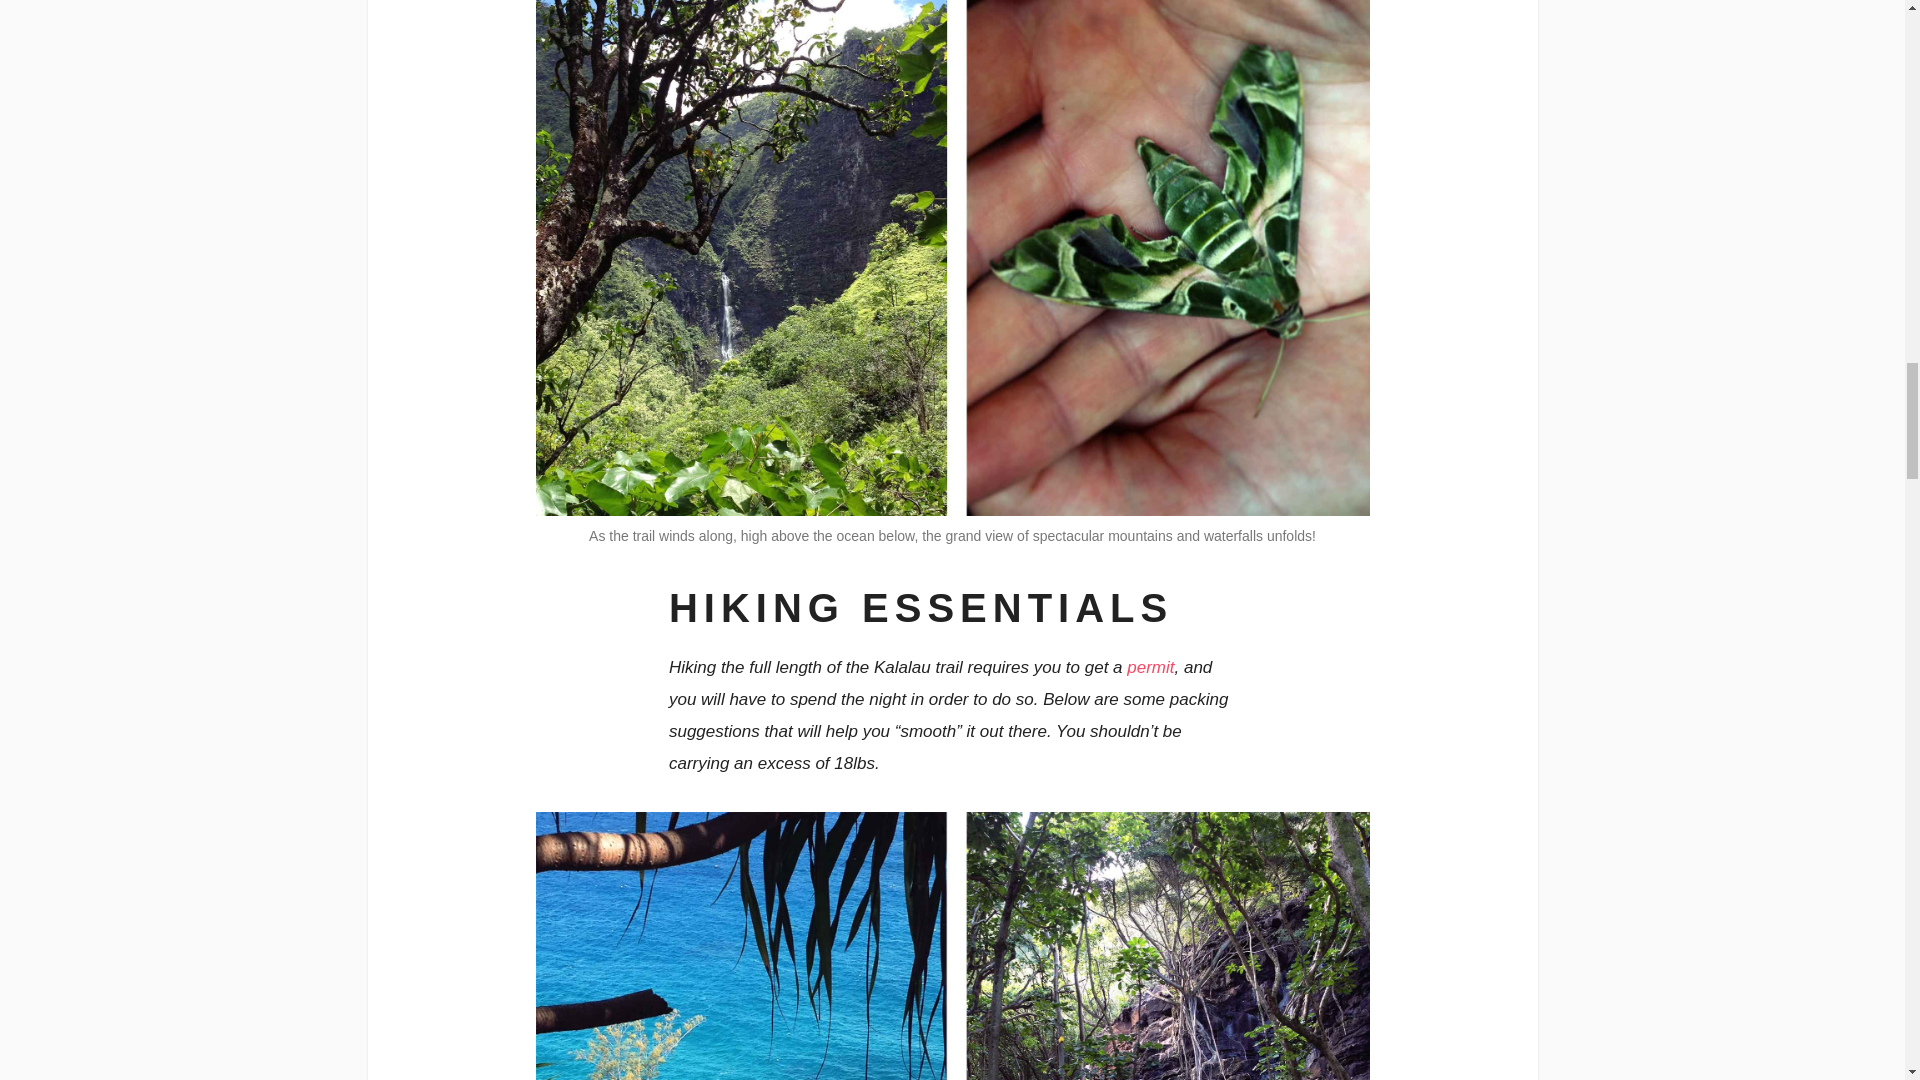 This screenshot has width=1920, height=1080. I want to click on permit, so click(1150, 667).